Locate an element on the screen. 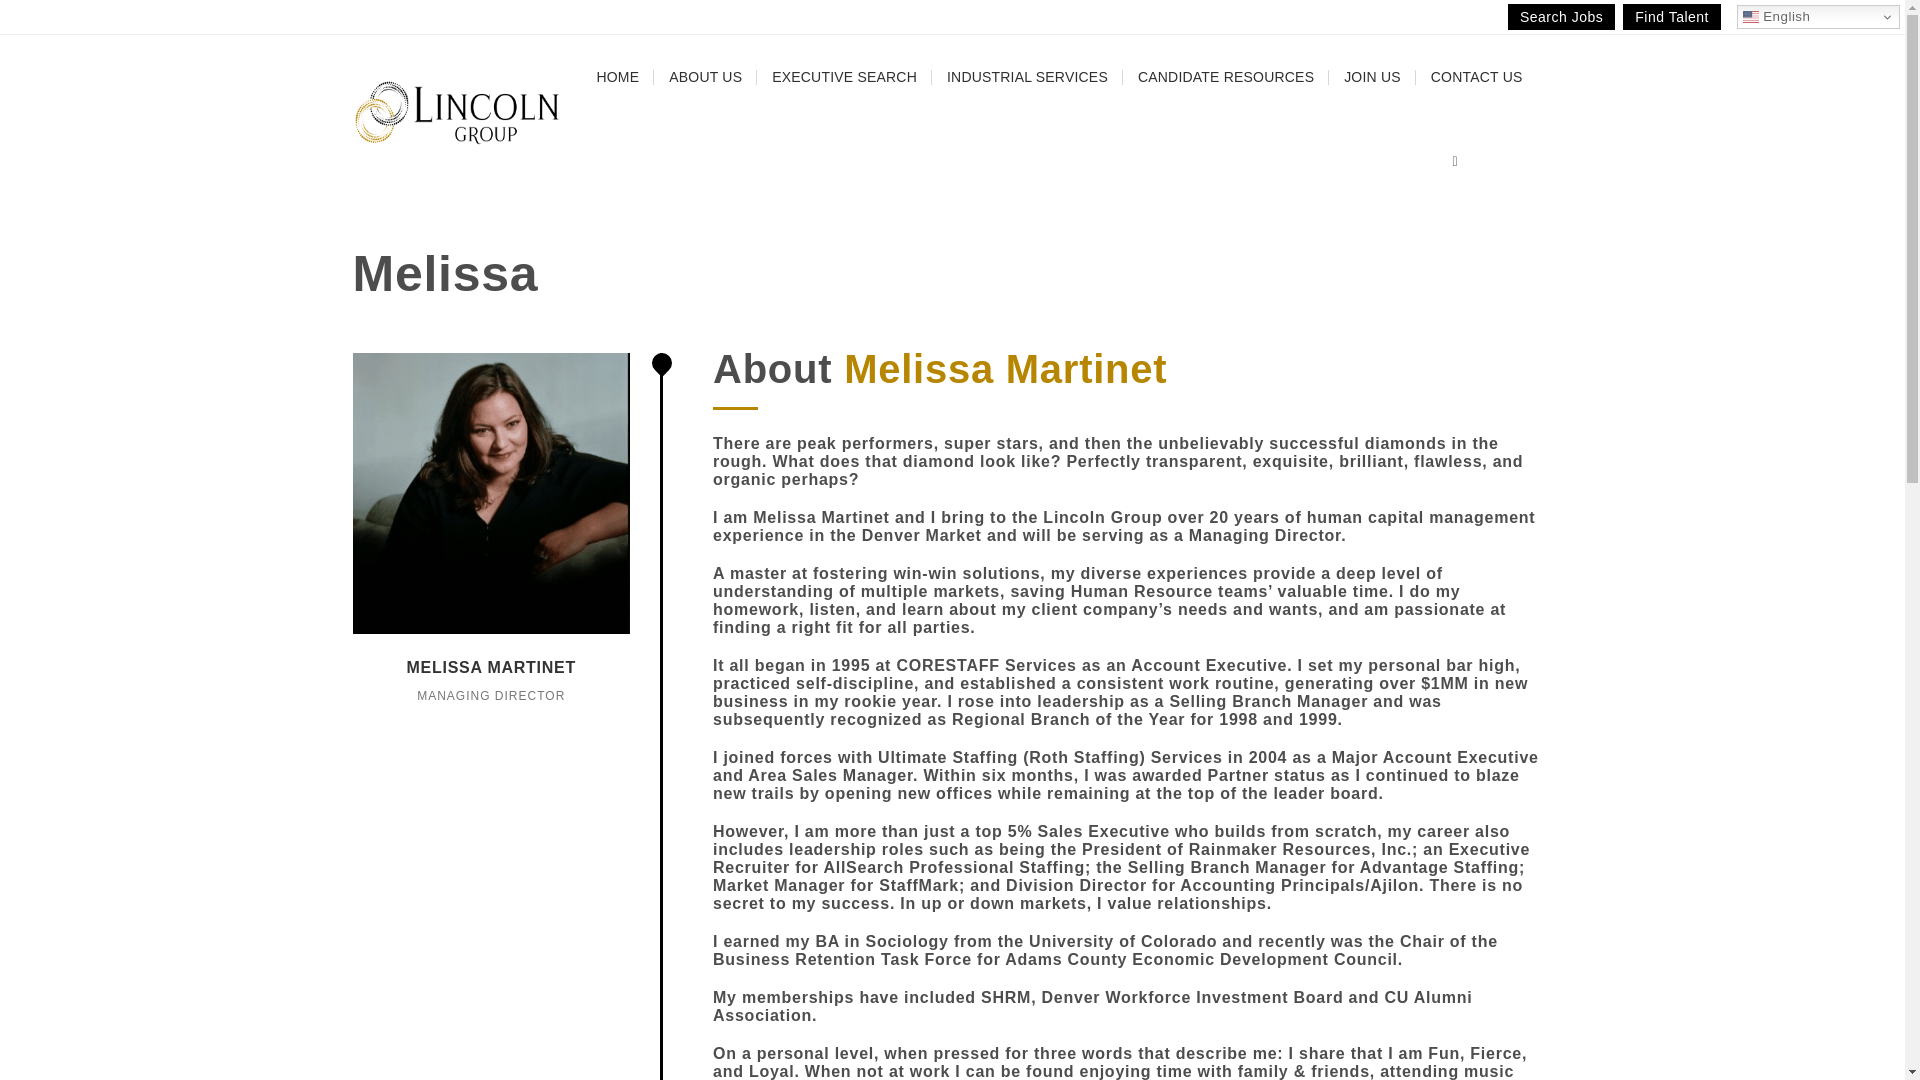 The width and height of the screenshot is (1920, 1080). INDUSTRIAL SERVICES is located at coordinates (1027, 76).